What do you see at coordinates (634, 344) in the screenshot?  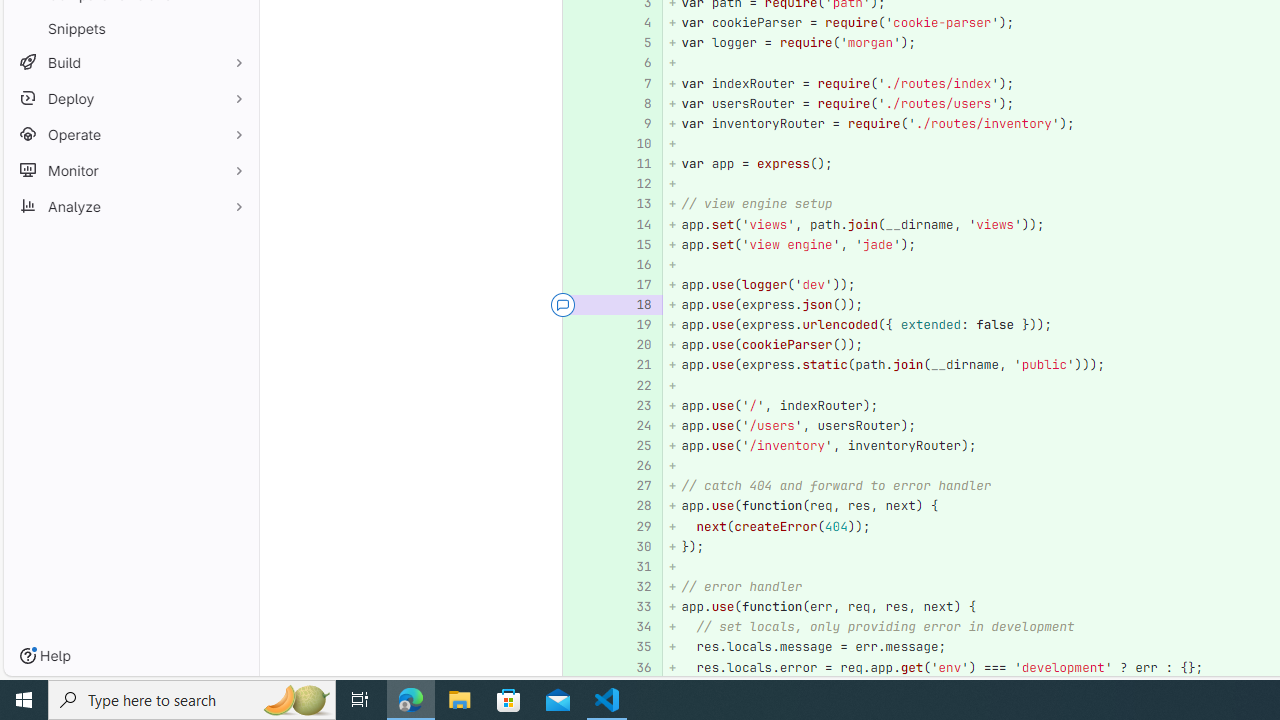 I see `20` at bounding box center [634, 344].